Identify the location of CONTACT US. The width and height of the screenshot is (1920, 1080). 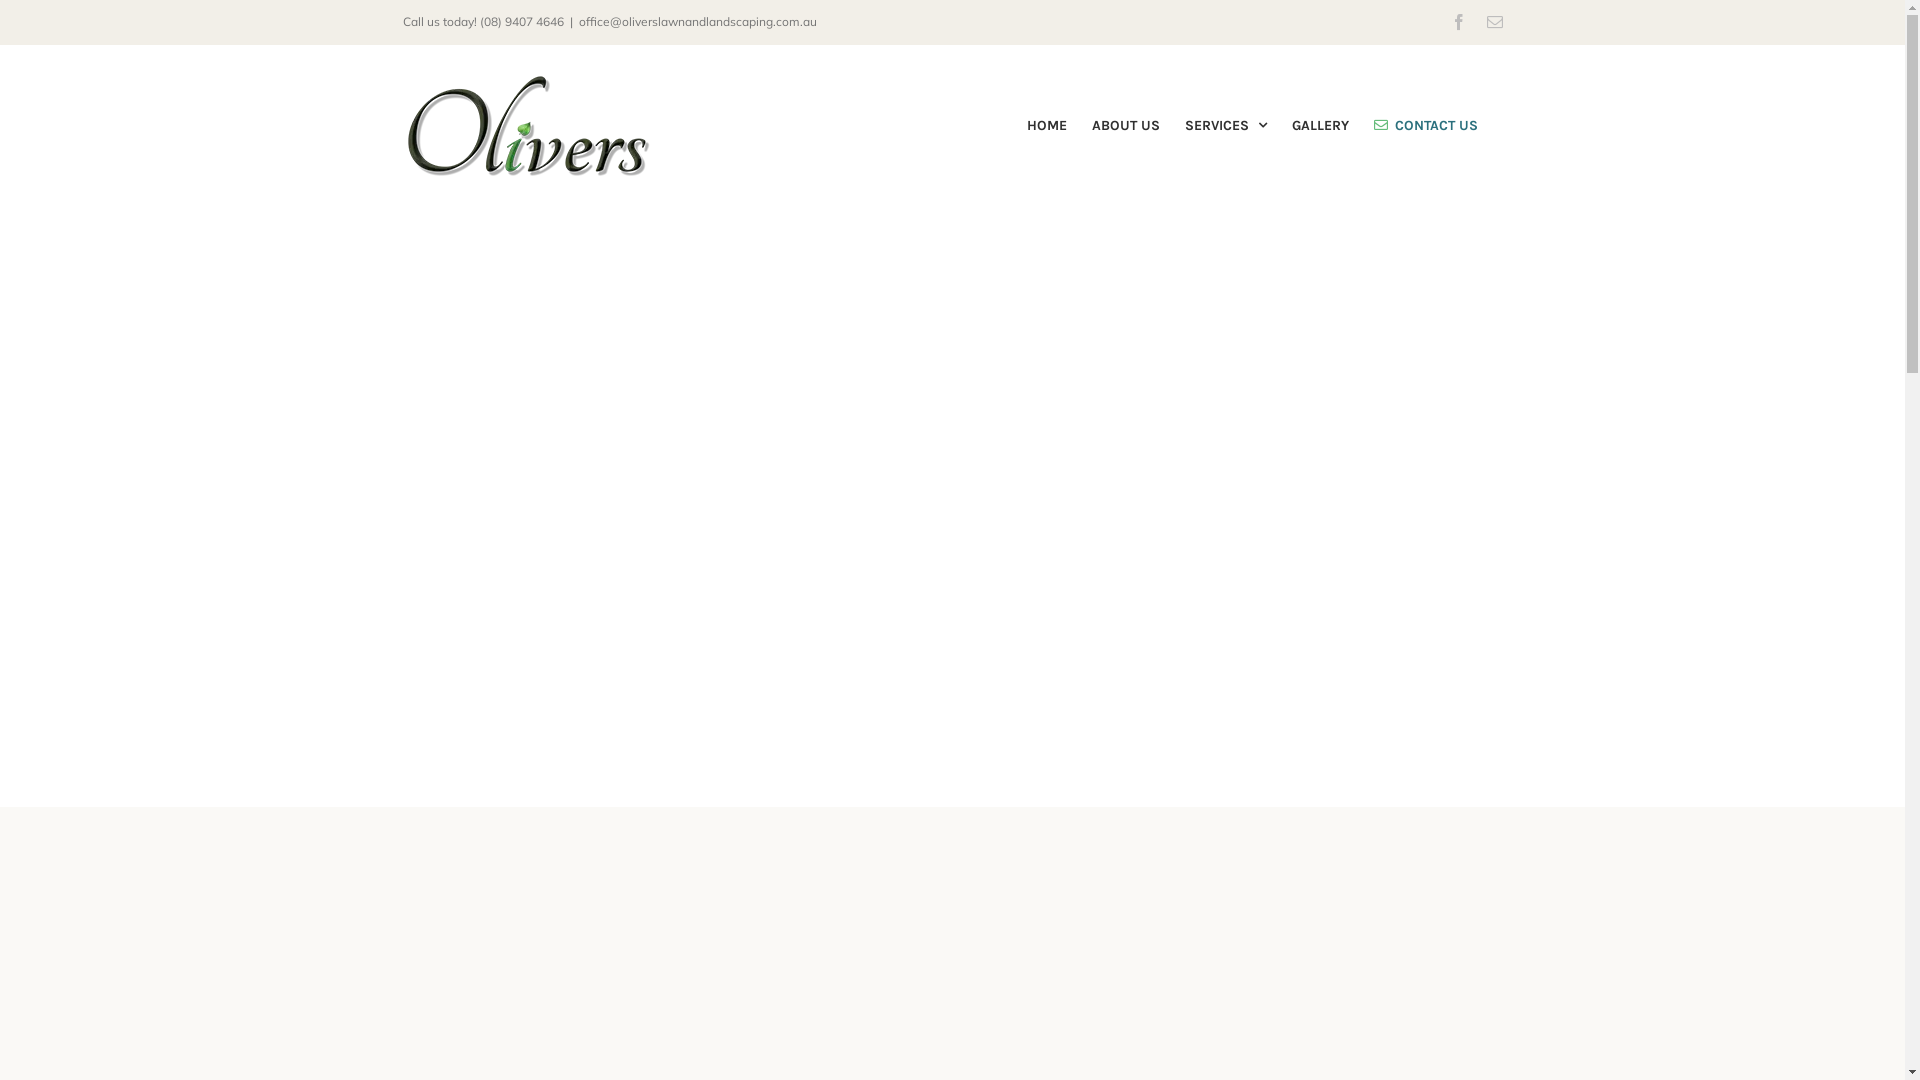
(1426, 126).